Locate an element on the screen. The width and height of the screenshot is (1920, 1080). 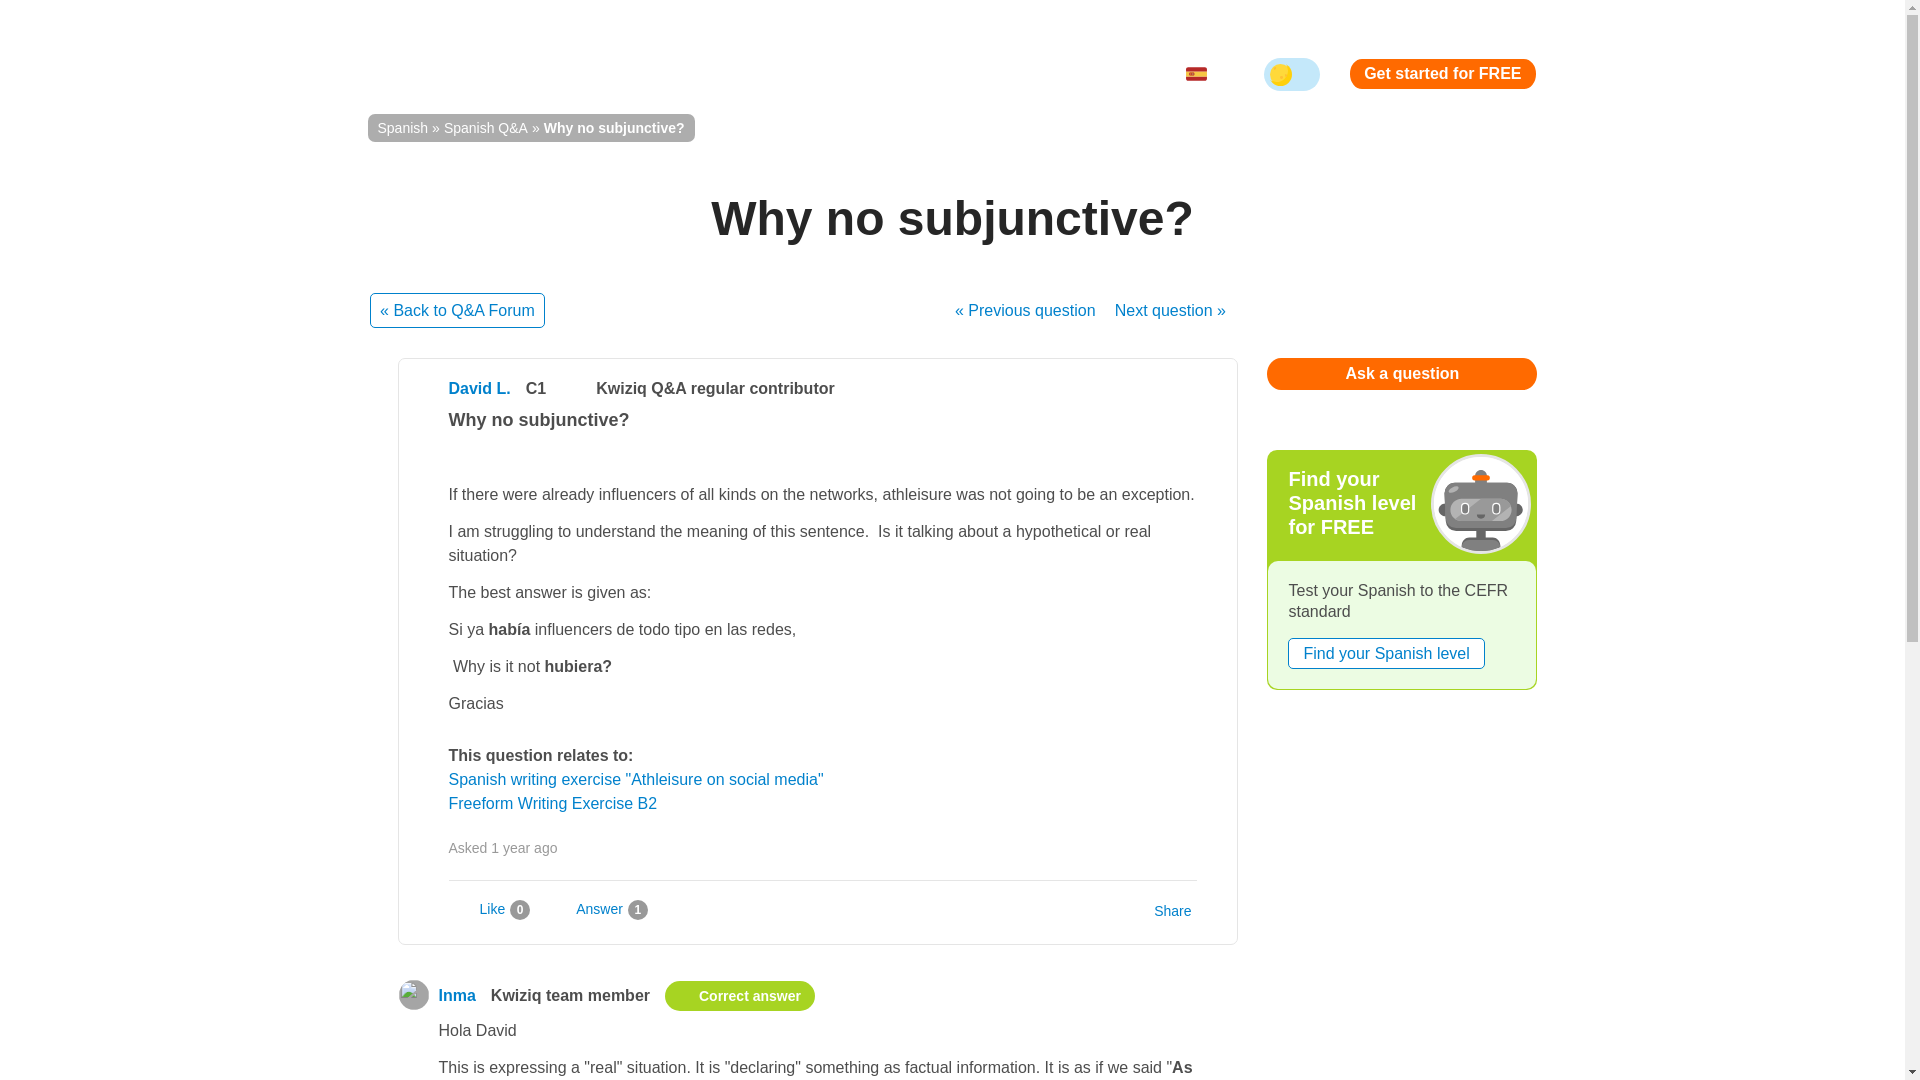
For teachers is located at coordinates (858, 74).